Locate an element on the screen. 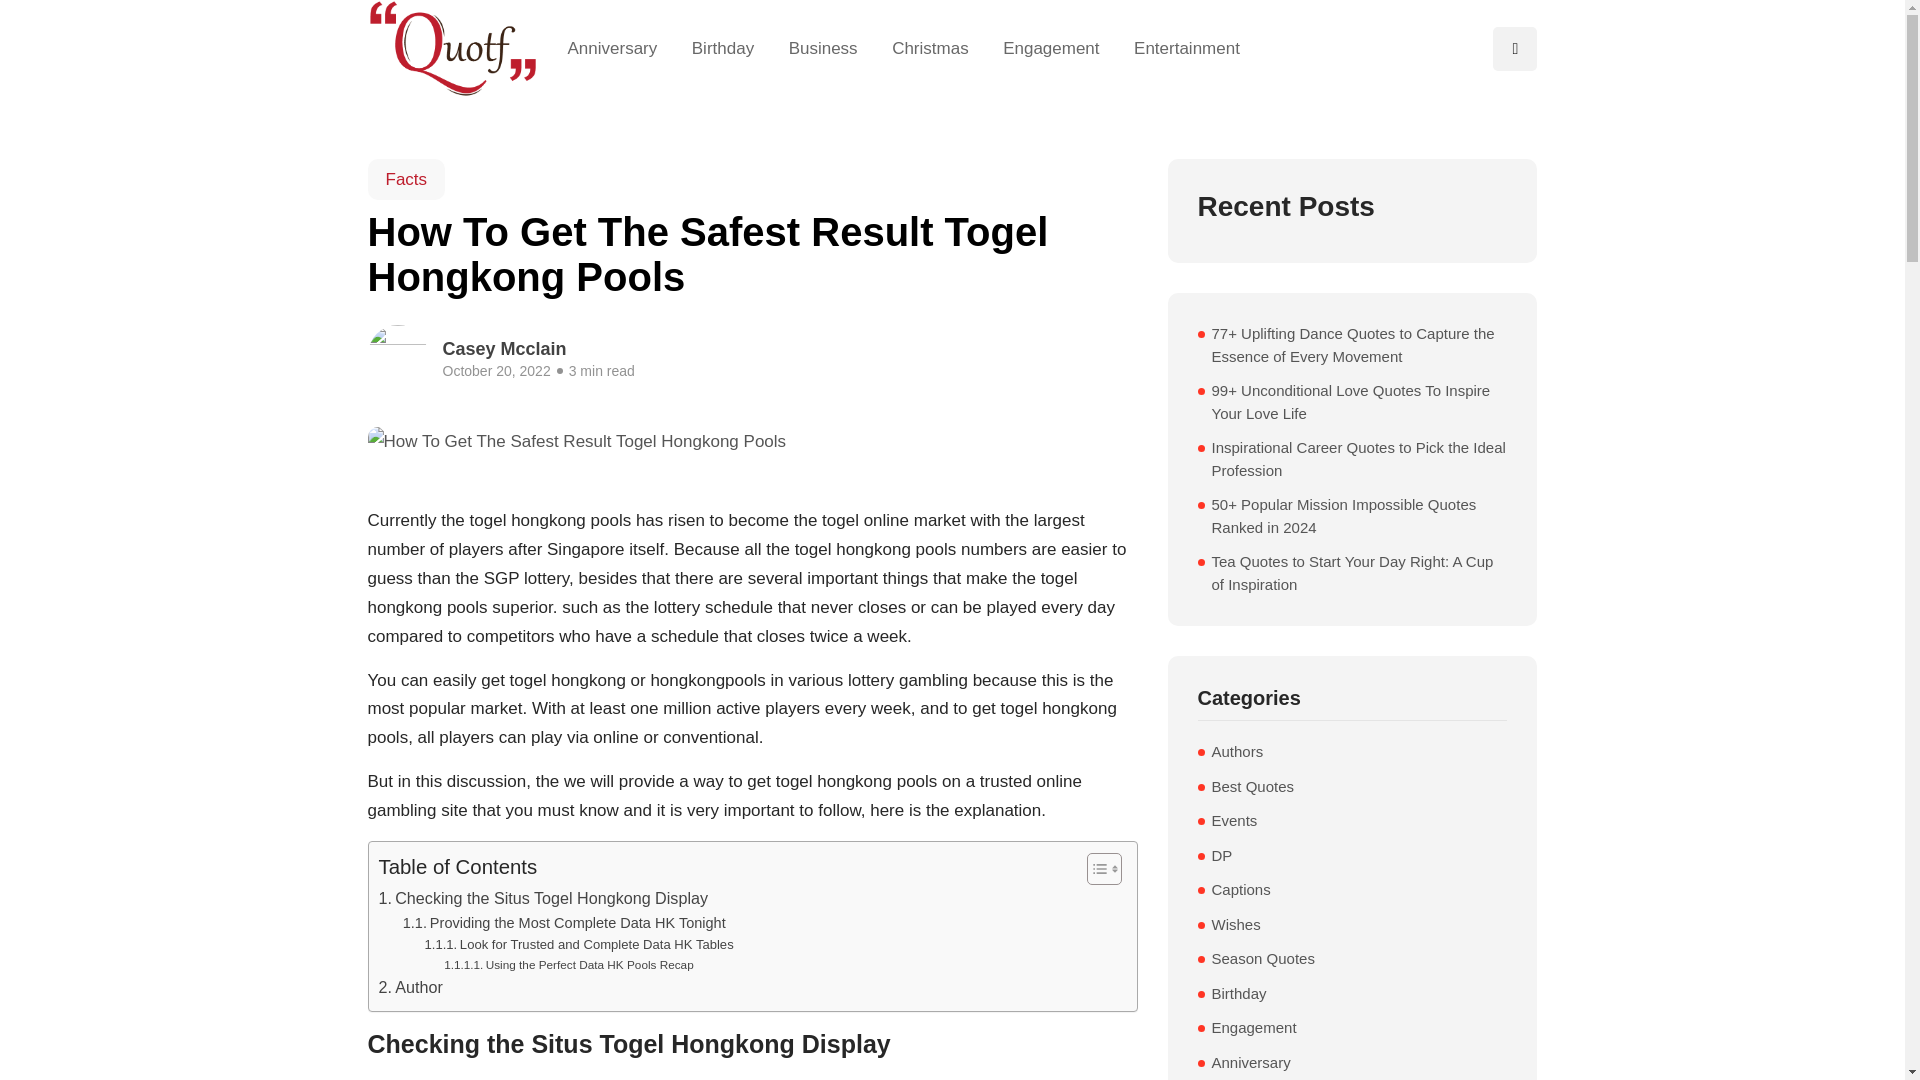  Entertainment is located at coordinates (1178, 48).